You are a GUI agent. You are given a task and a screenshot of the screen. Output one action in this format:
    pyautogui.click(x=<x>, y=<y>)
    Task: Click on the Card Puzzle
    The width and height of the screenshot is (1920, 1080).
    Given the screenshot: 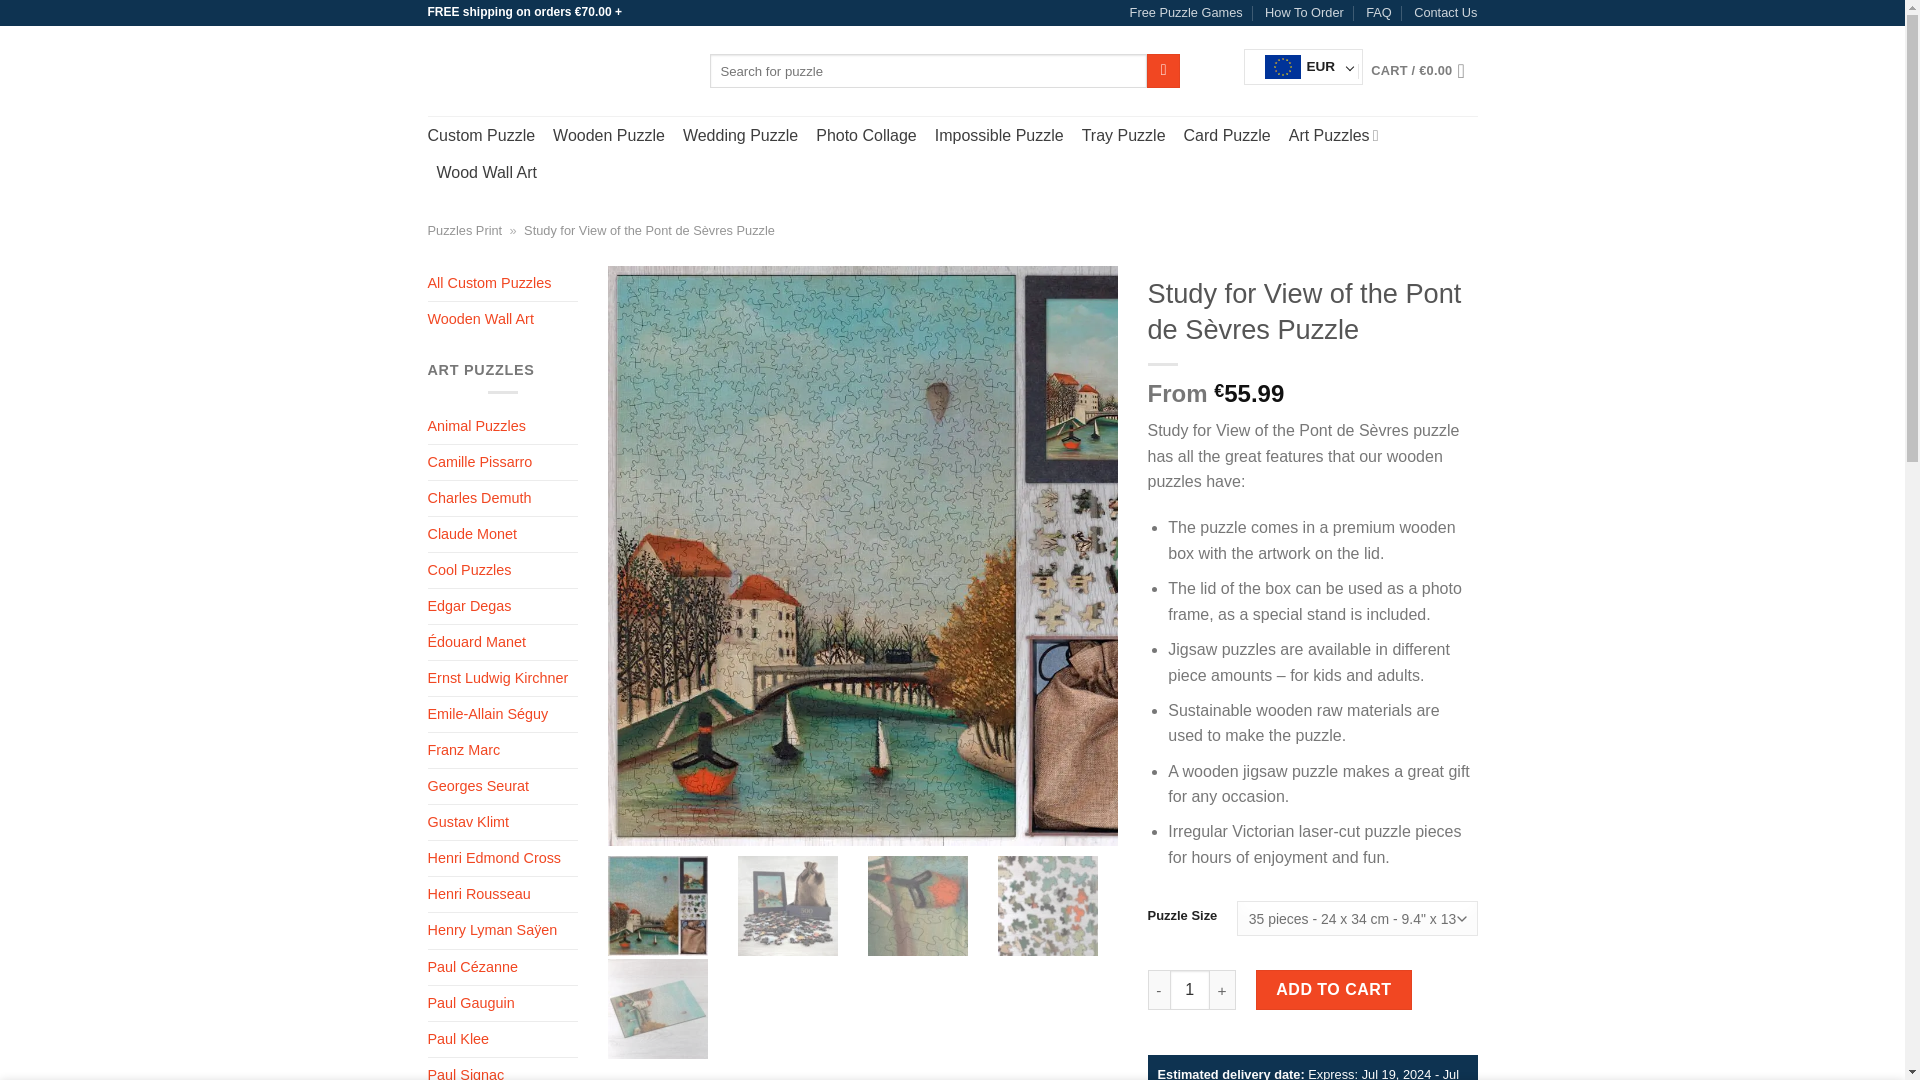 What is the action you would take?
    pyautogui.click(x=1228, y=136)
    